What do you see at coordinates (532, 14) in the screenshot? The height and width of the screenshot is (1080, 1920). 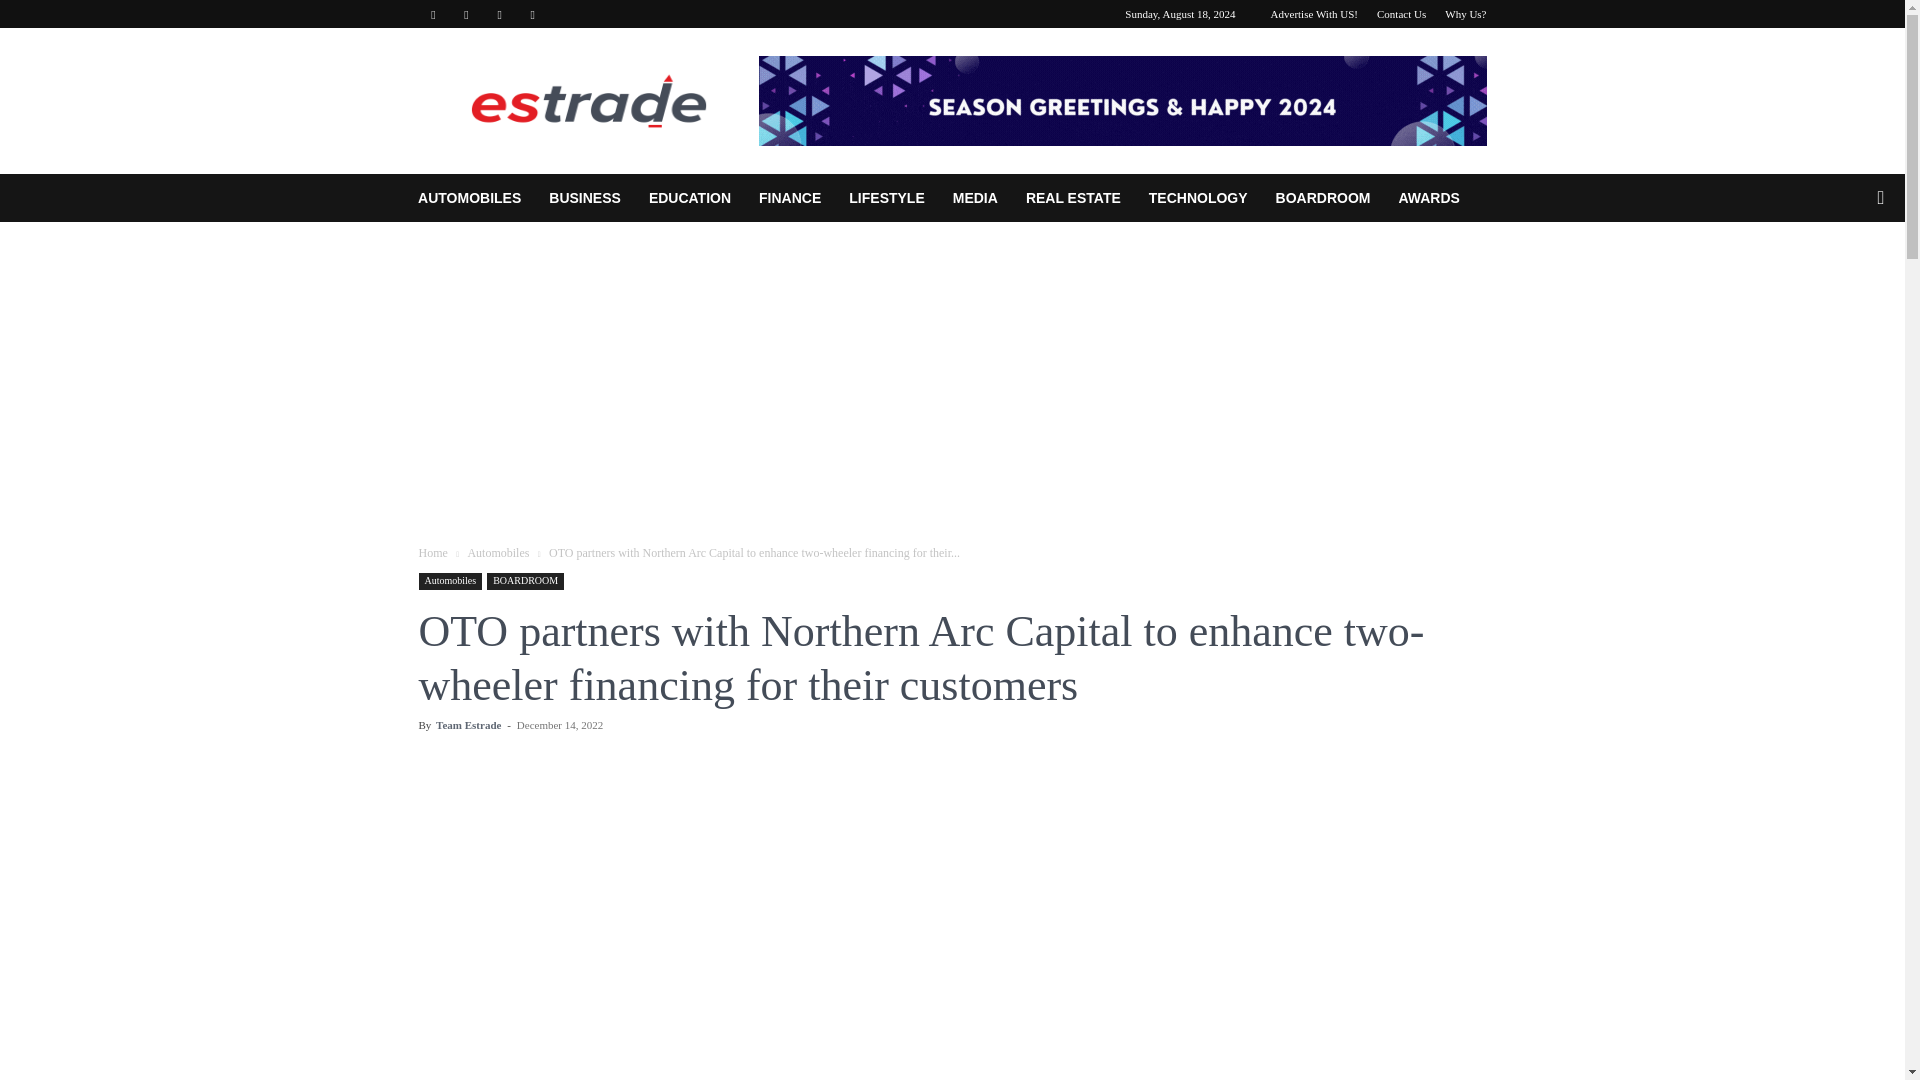 I see `Youtube` at bounding box center [532, 14].